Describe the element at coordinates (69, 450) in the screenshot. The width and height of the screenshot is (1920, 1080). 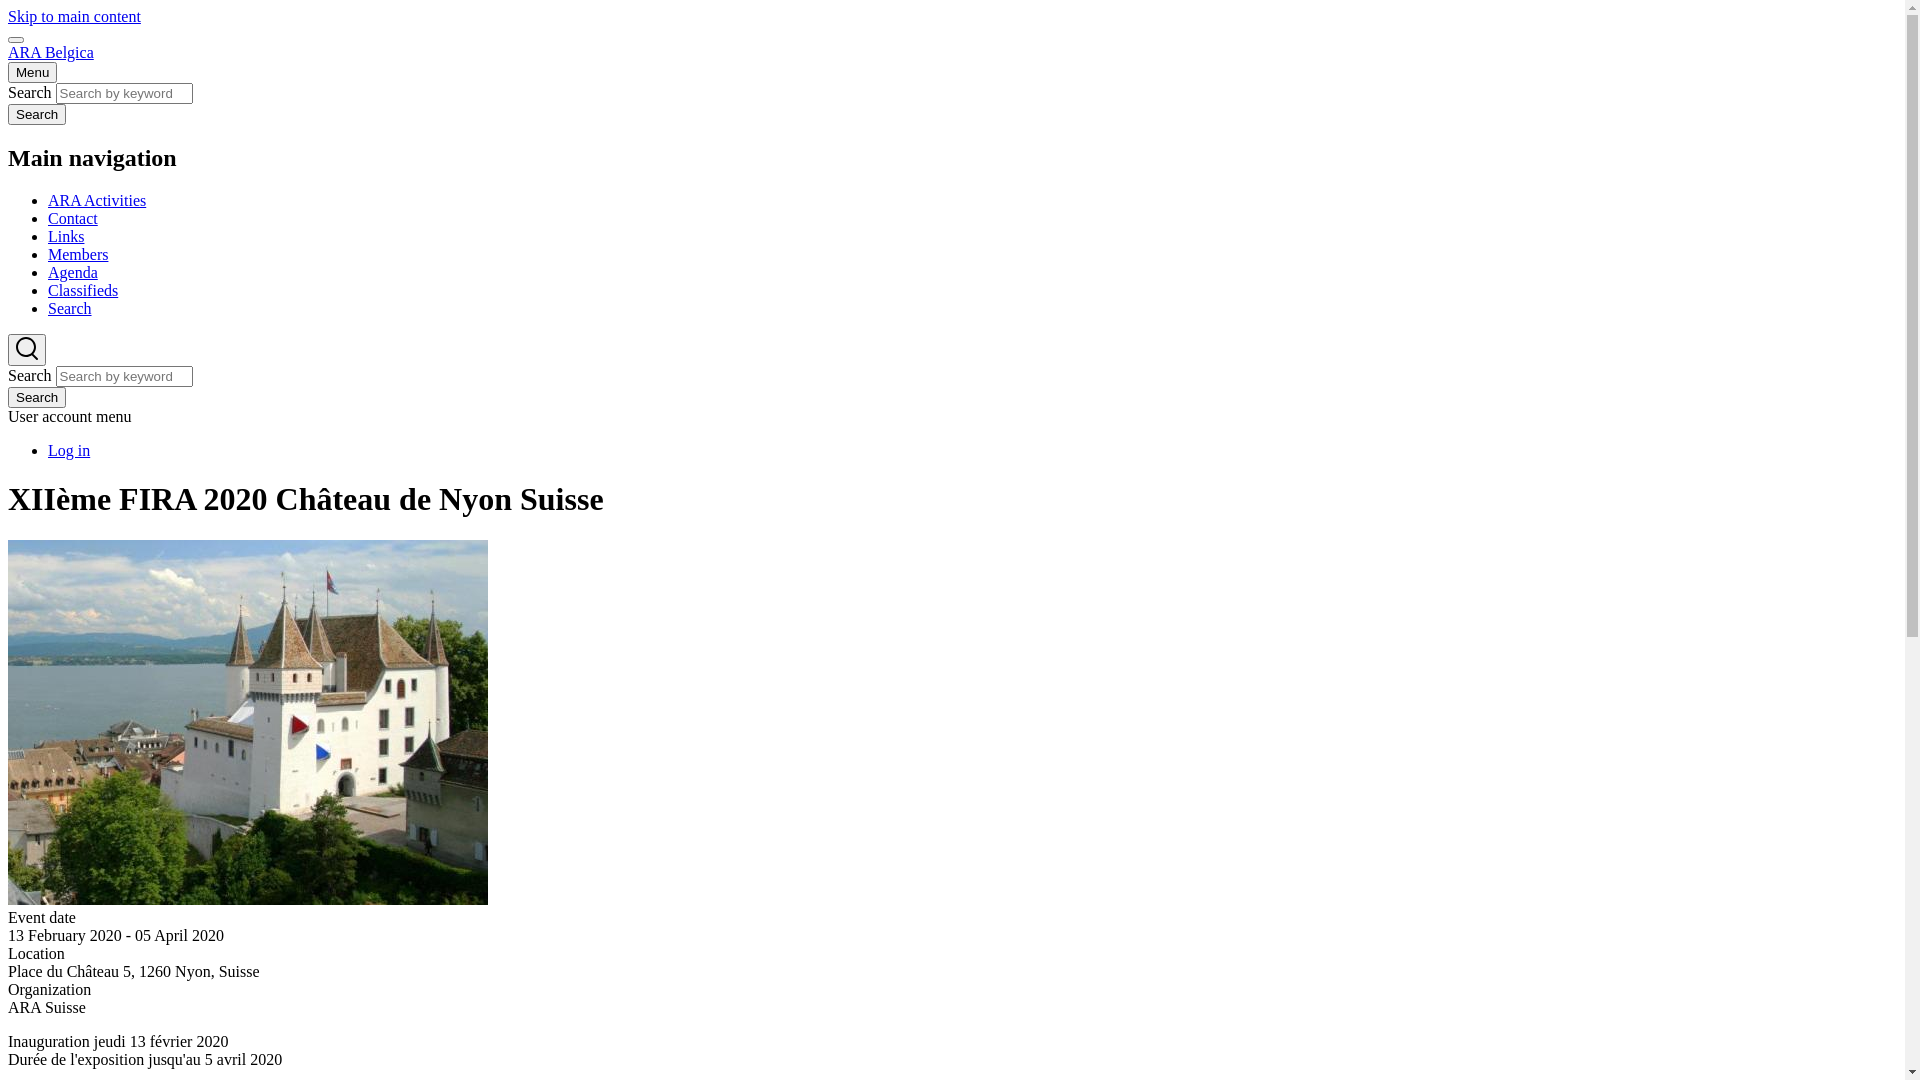
I see `Log in` at that location.